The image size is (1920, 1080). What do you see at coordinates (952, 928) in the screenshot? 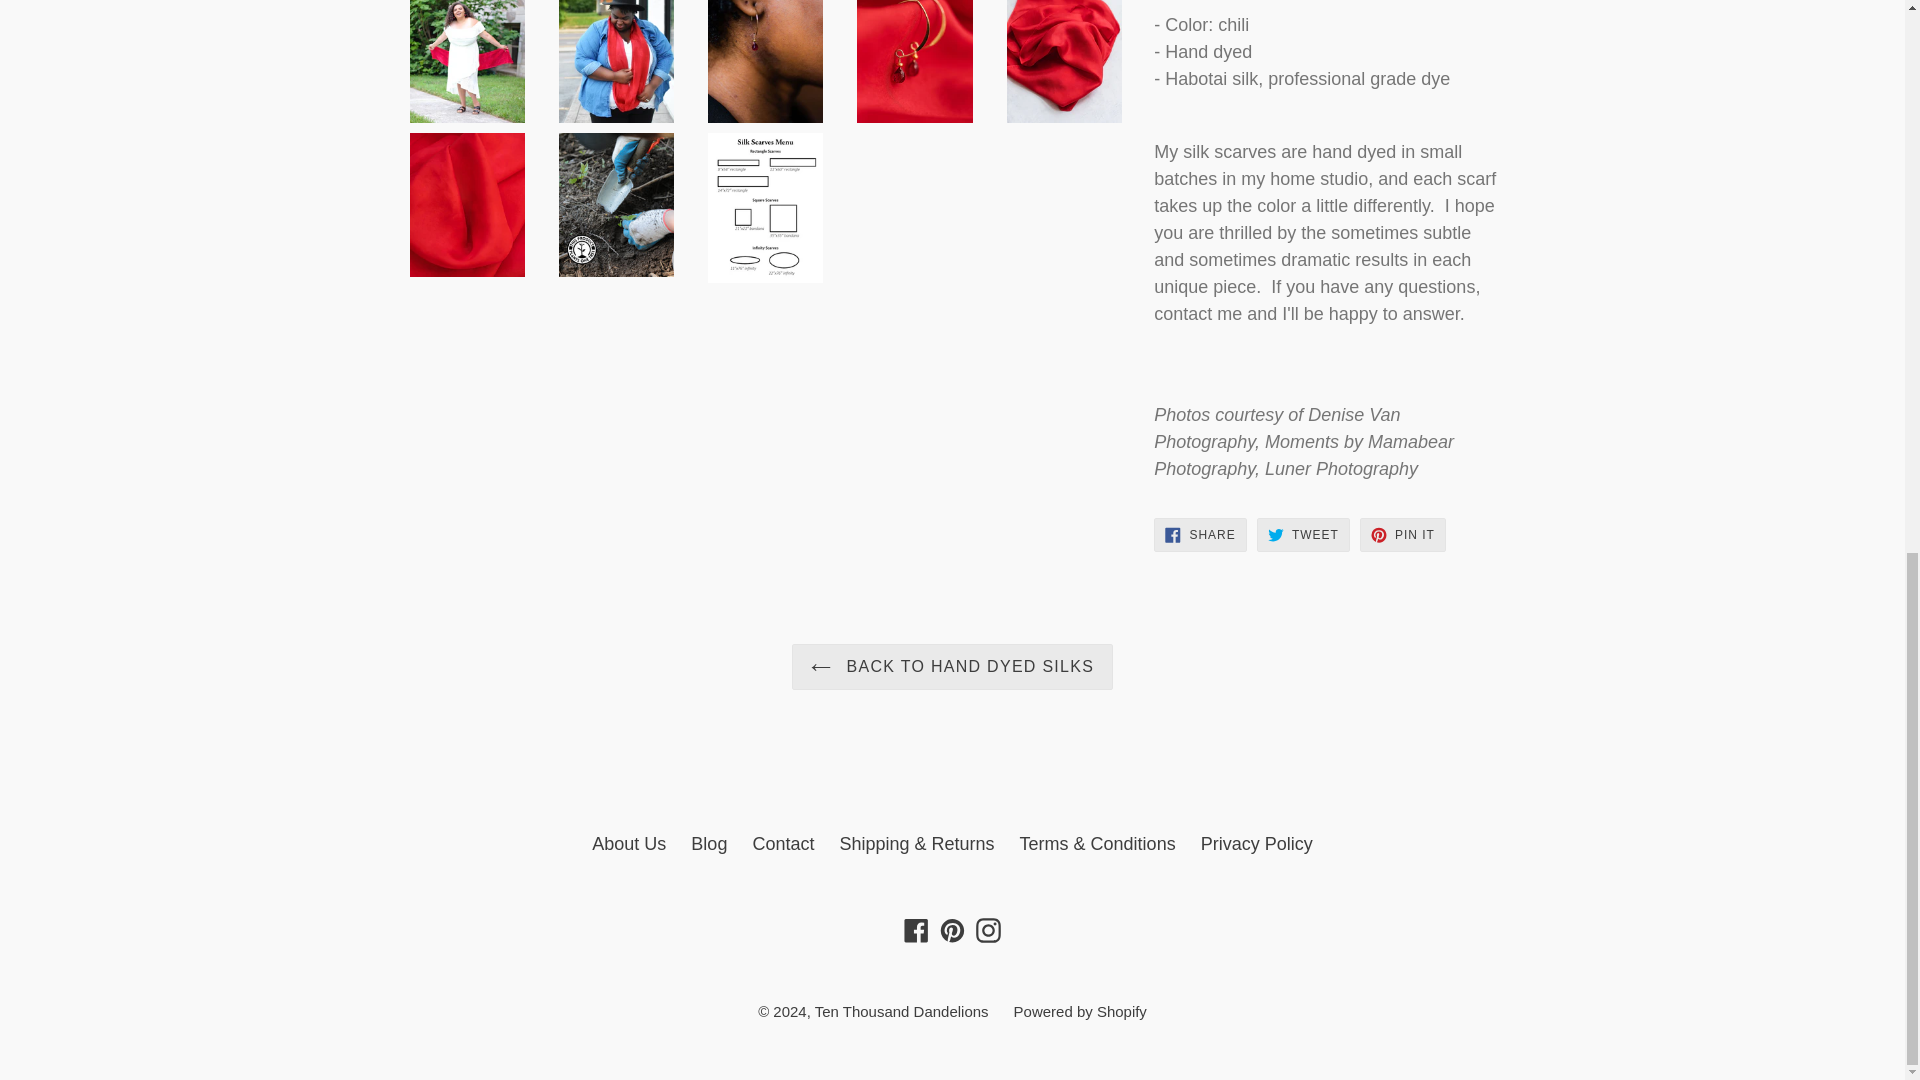
I see `Ten Thousand Dandelions on Pinterest` at bounding box center [952, 928].